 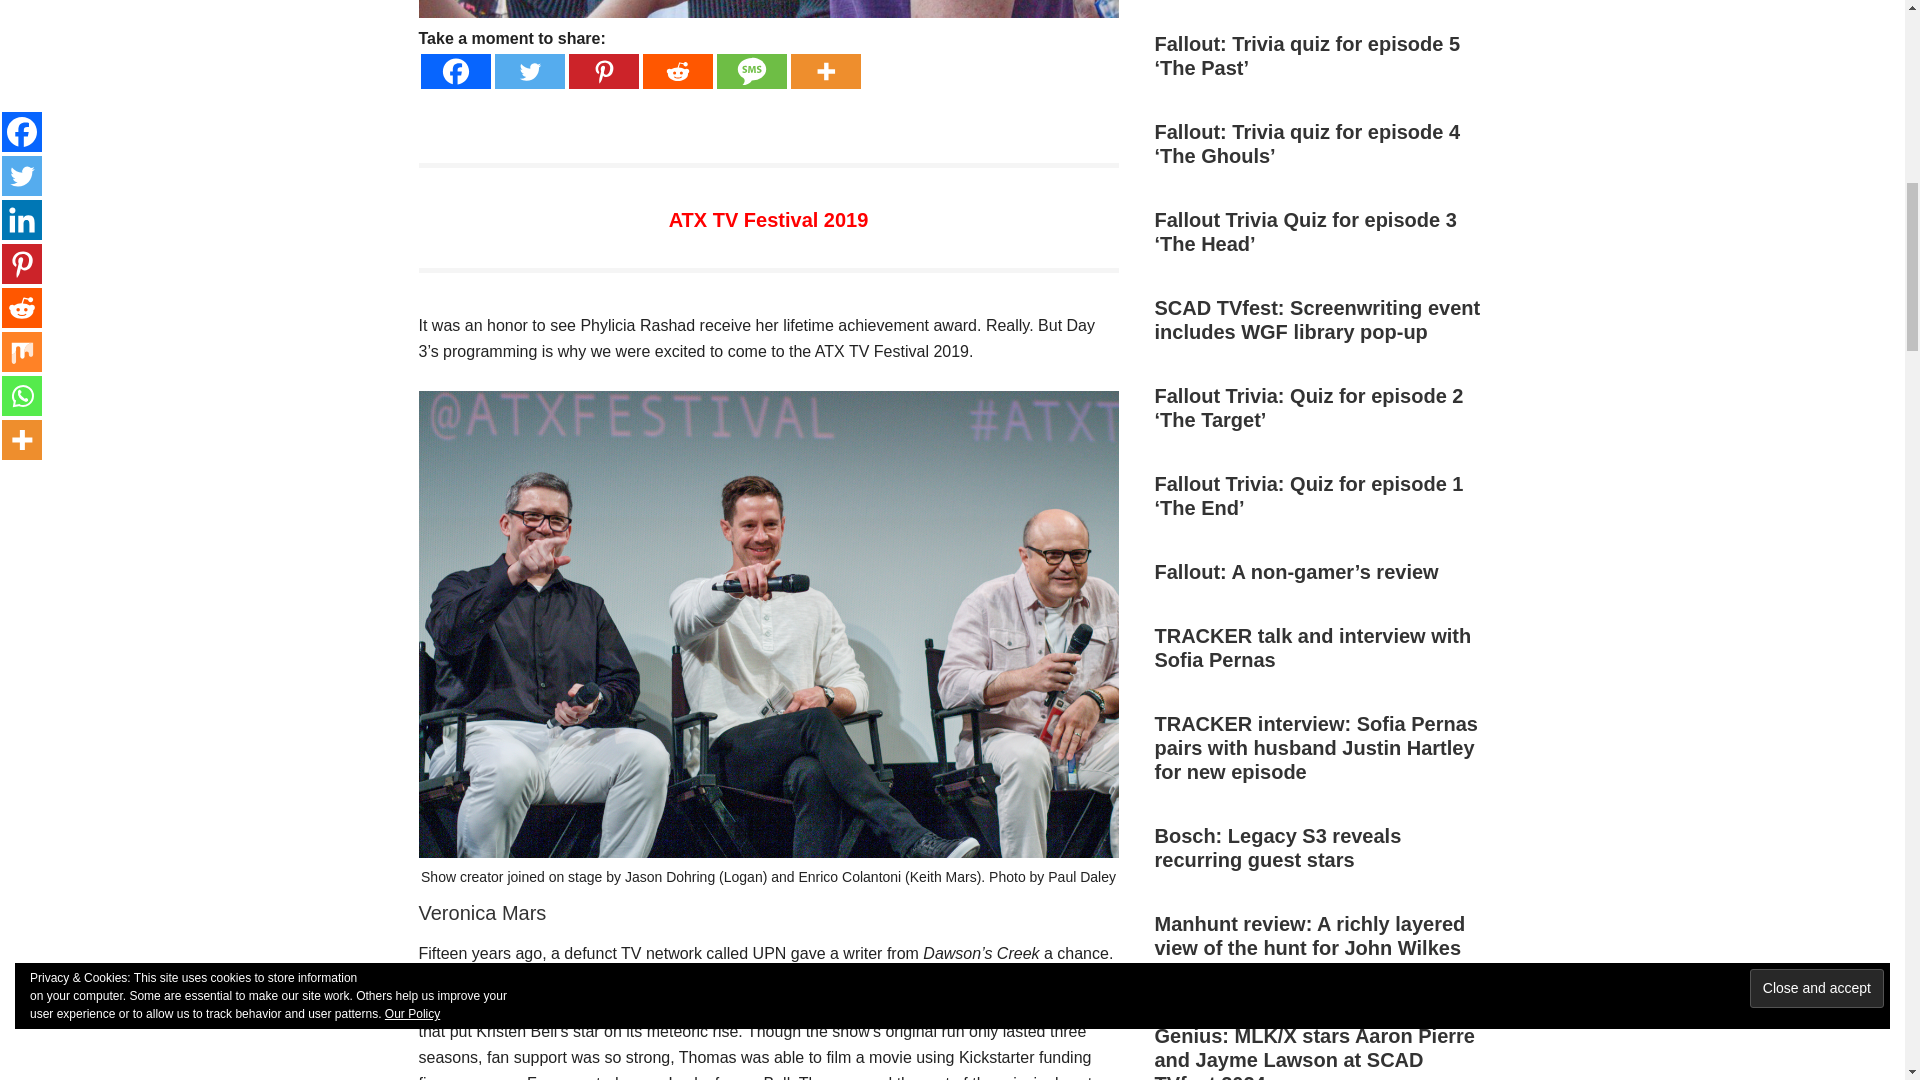 I want to click on SMS, so click(x=750, y=71).